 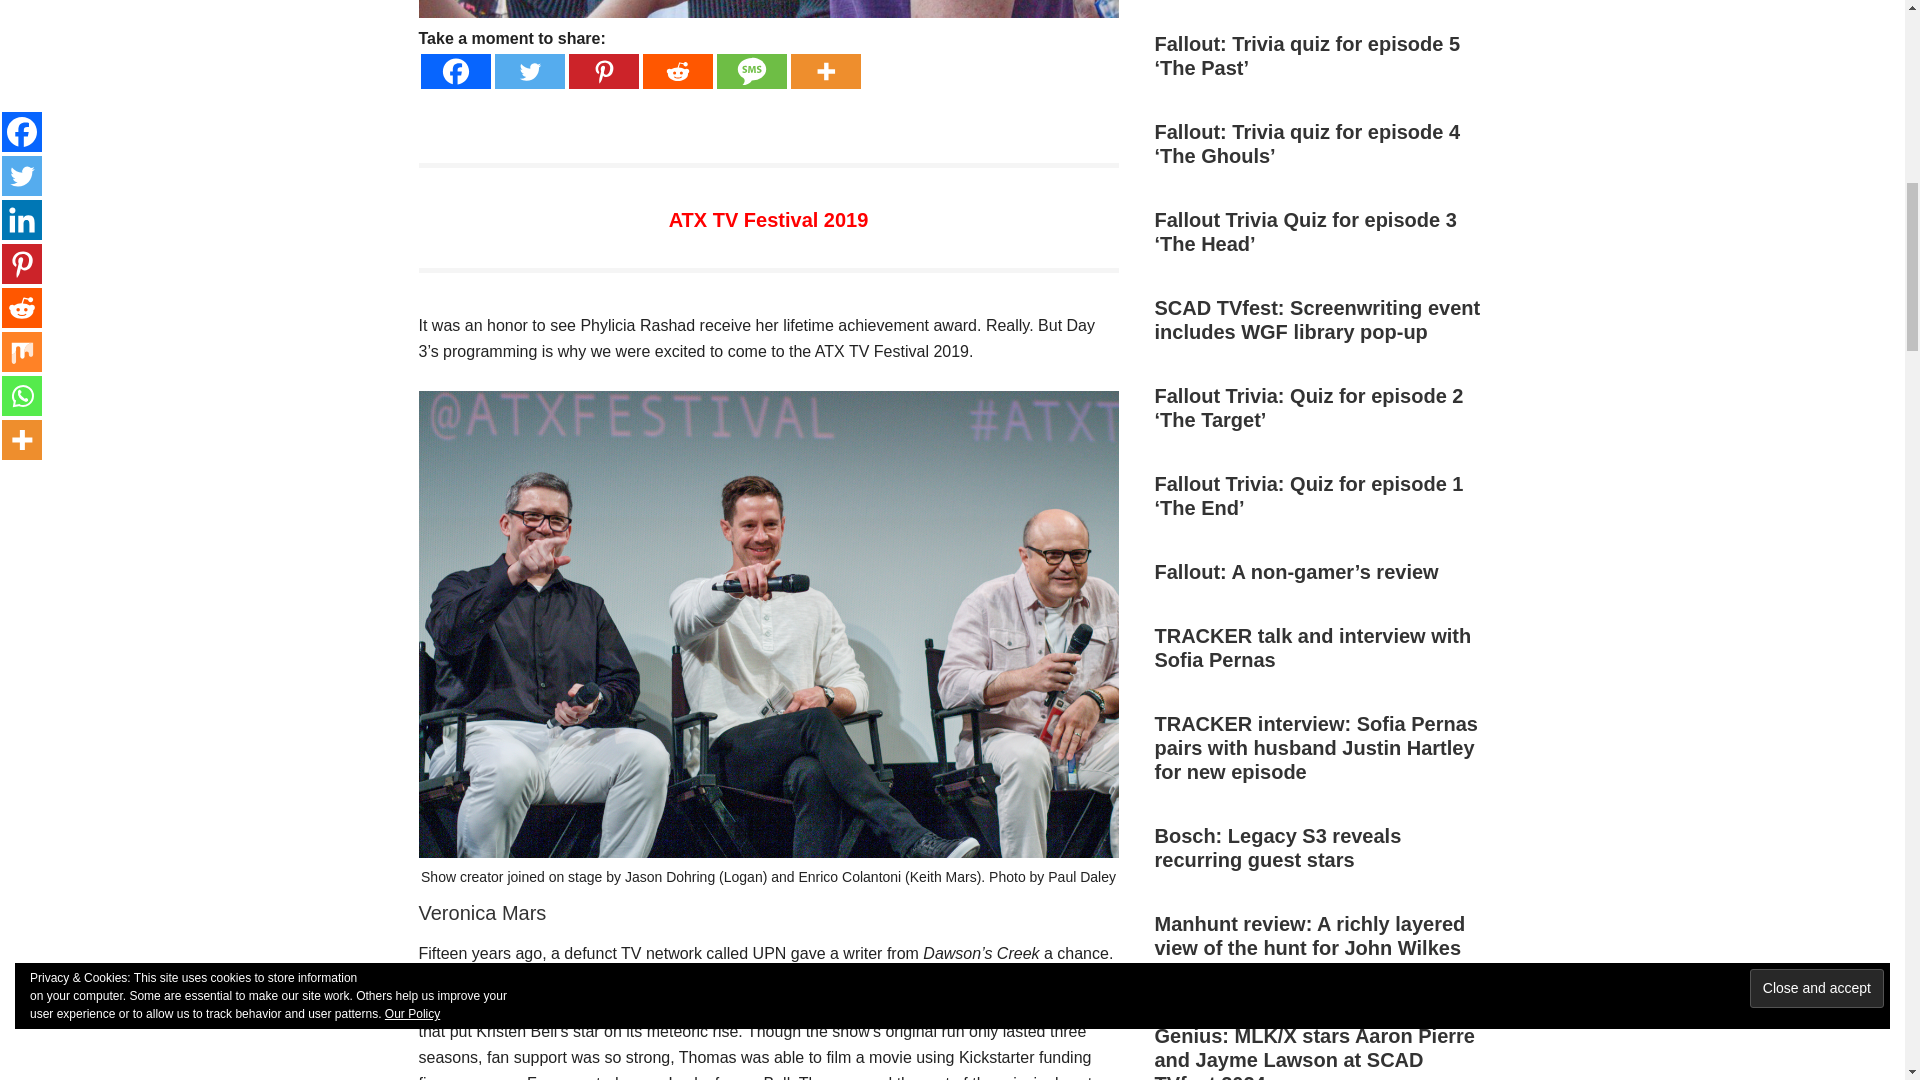 I want to click on SMS, so click(x=750, y=71).